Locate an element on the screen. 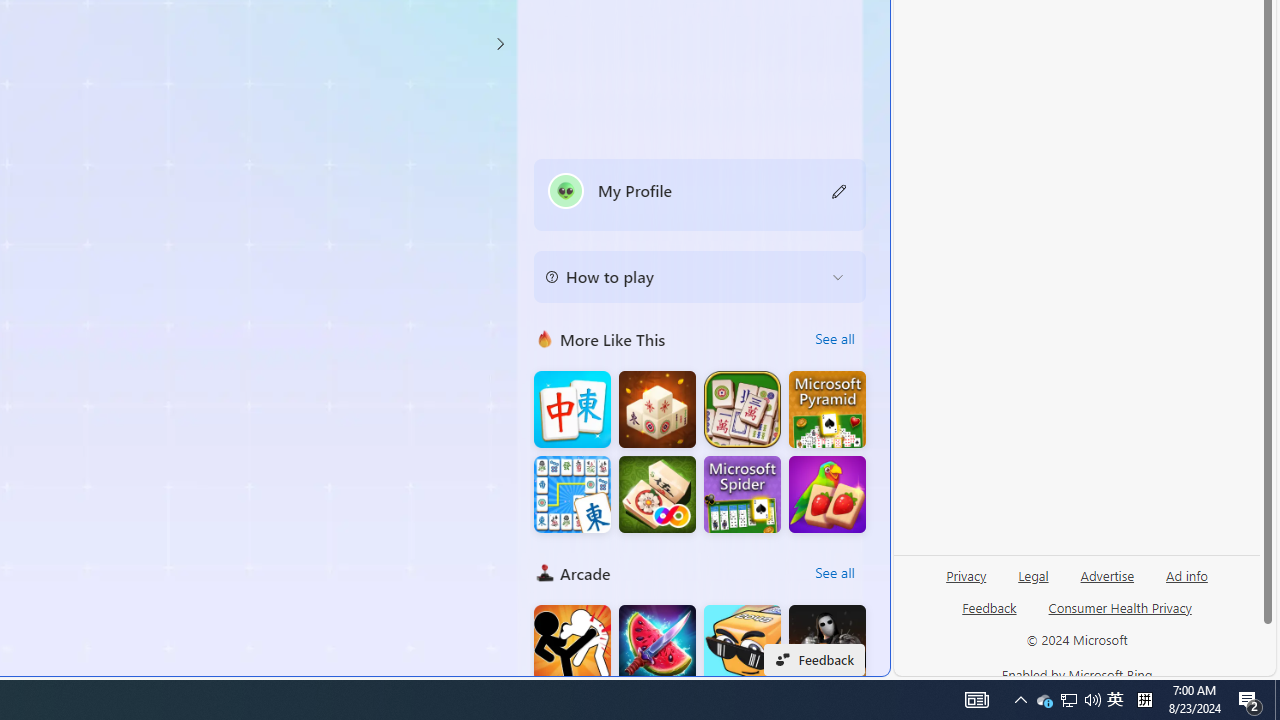  Microsoft Spider Solitaire is located at coordinates (742, 494).